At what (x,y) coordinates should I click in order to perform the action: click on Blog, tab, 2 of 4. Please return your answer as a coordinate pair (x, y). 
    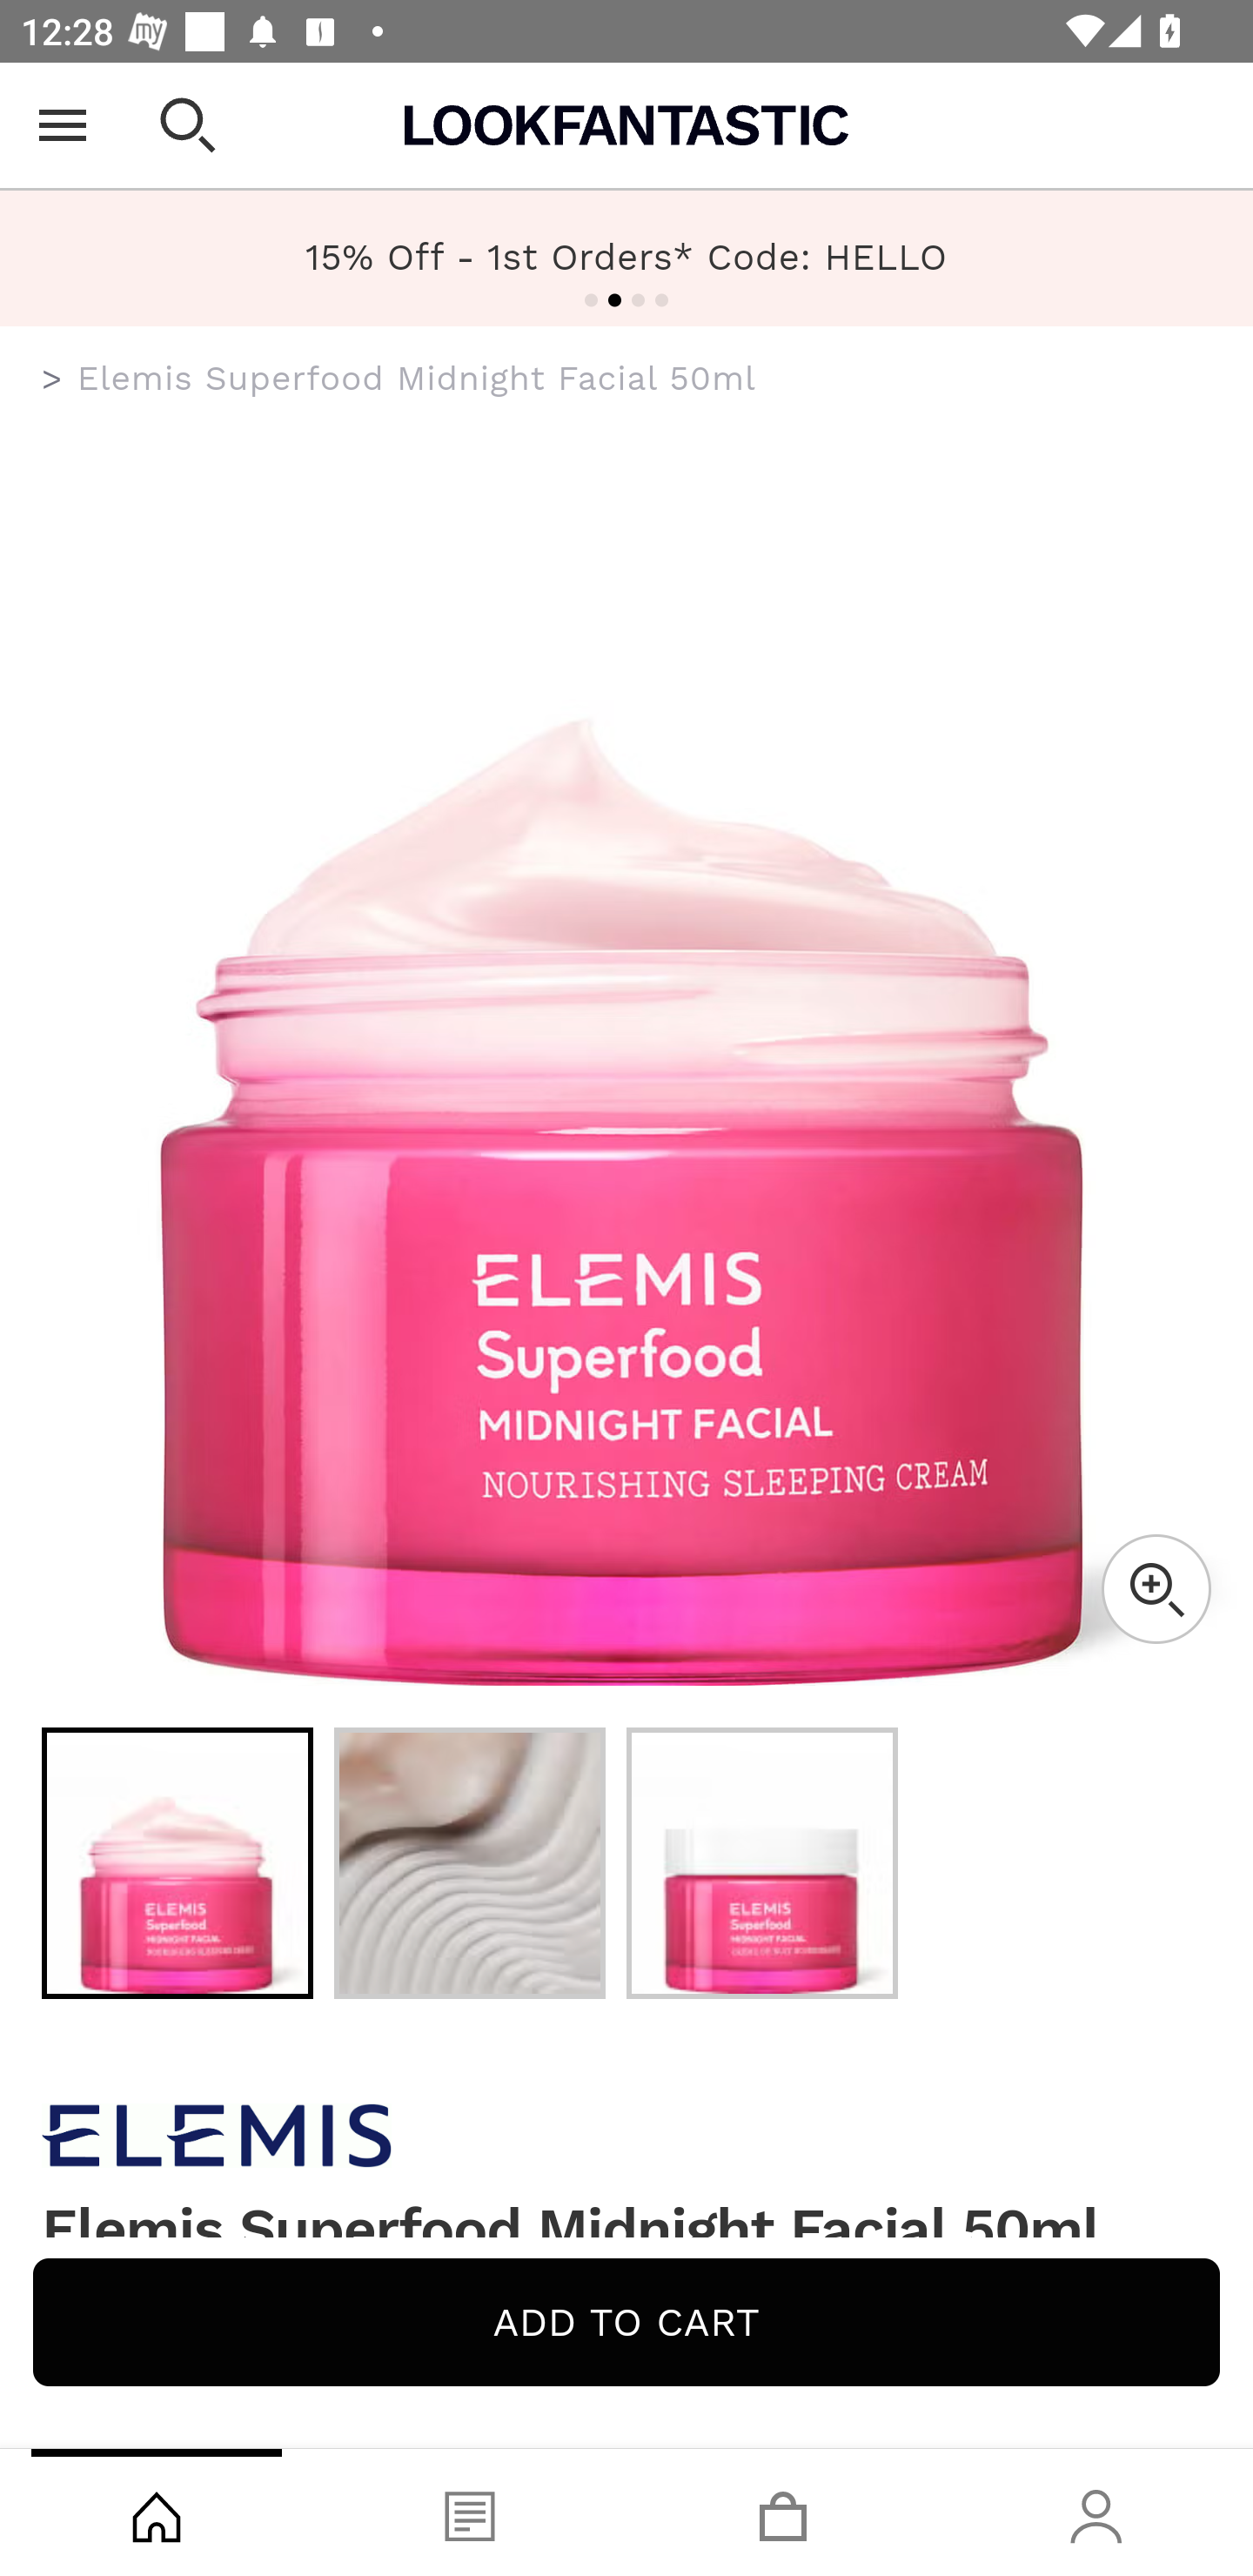
    Looking at the image, I should click on (470, 2512).